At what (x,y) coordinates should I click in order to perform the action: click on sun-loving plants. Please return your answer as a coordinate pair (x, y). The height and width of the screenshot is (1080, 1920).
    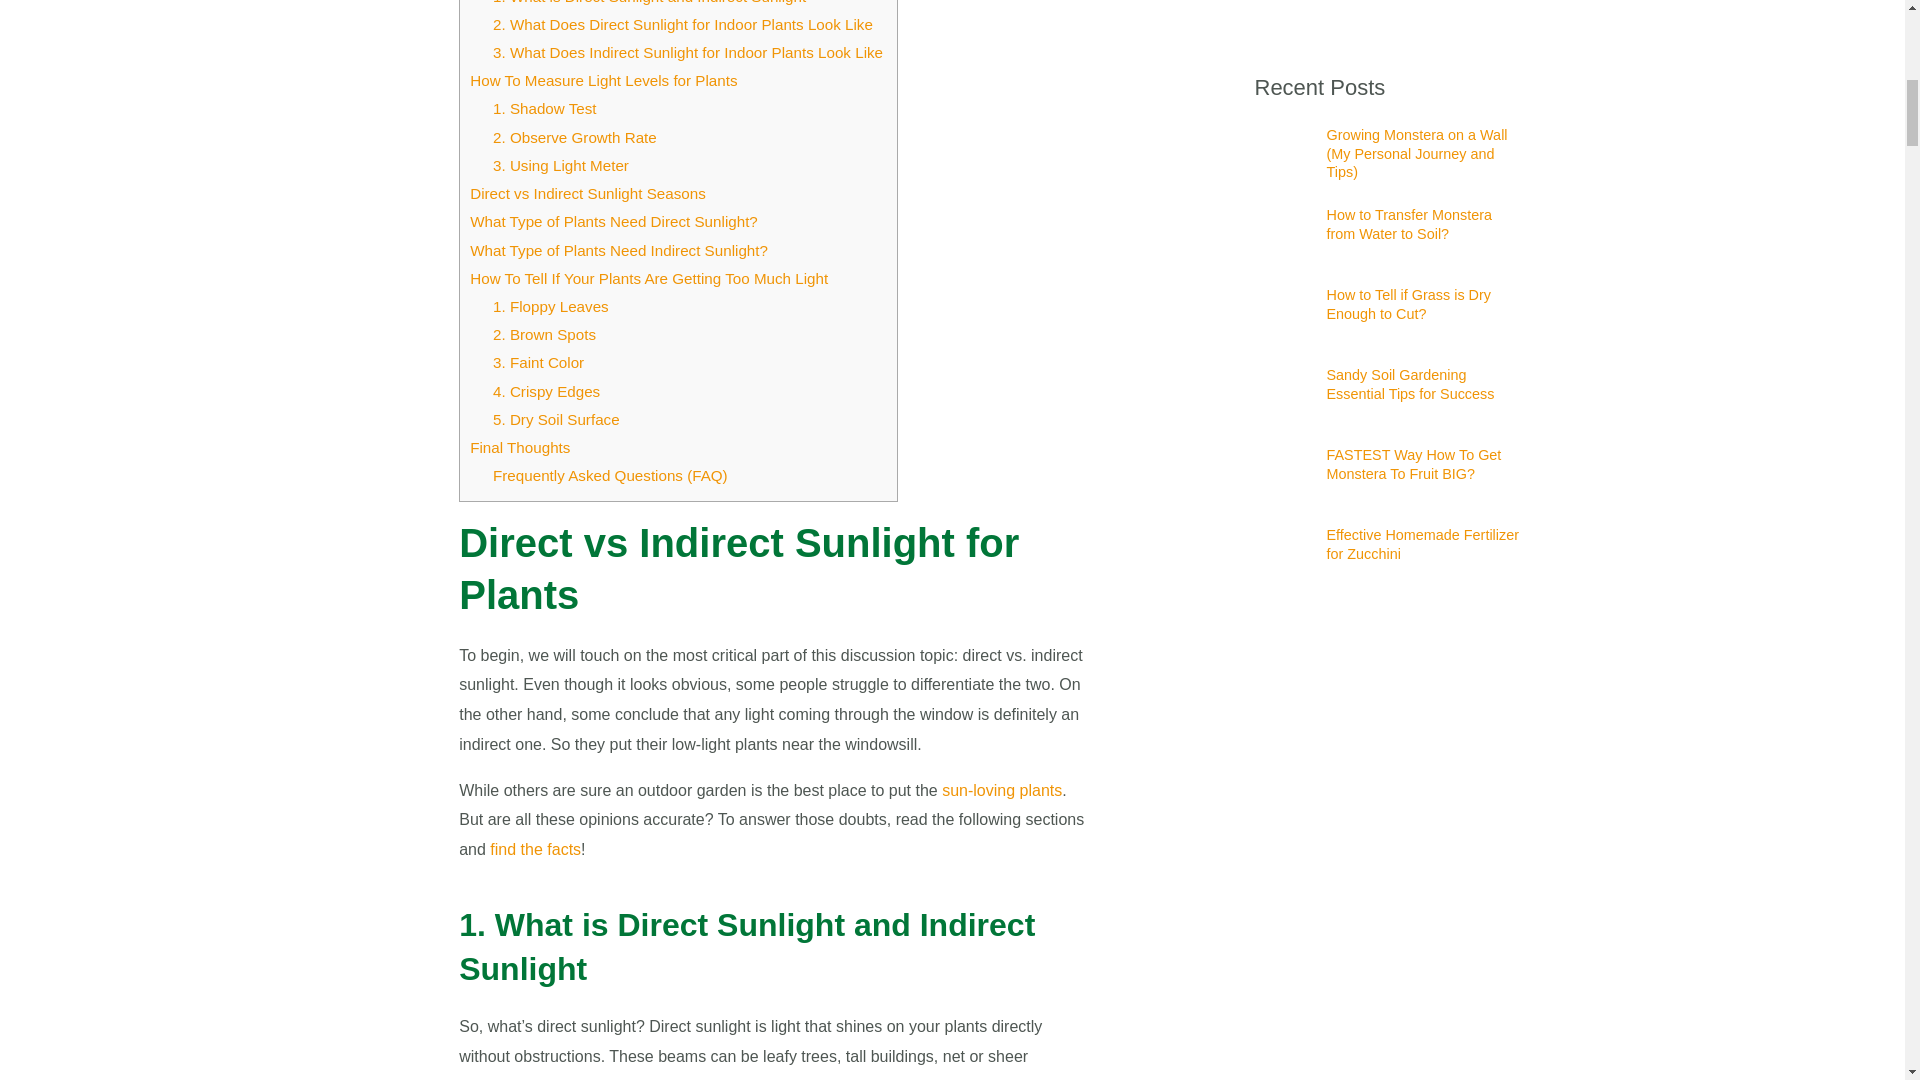
    Looking at the image, I should click on (1002, 790).